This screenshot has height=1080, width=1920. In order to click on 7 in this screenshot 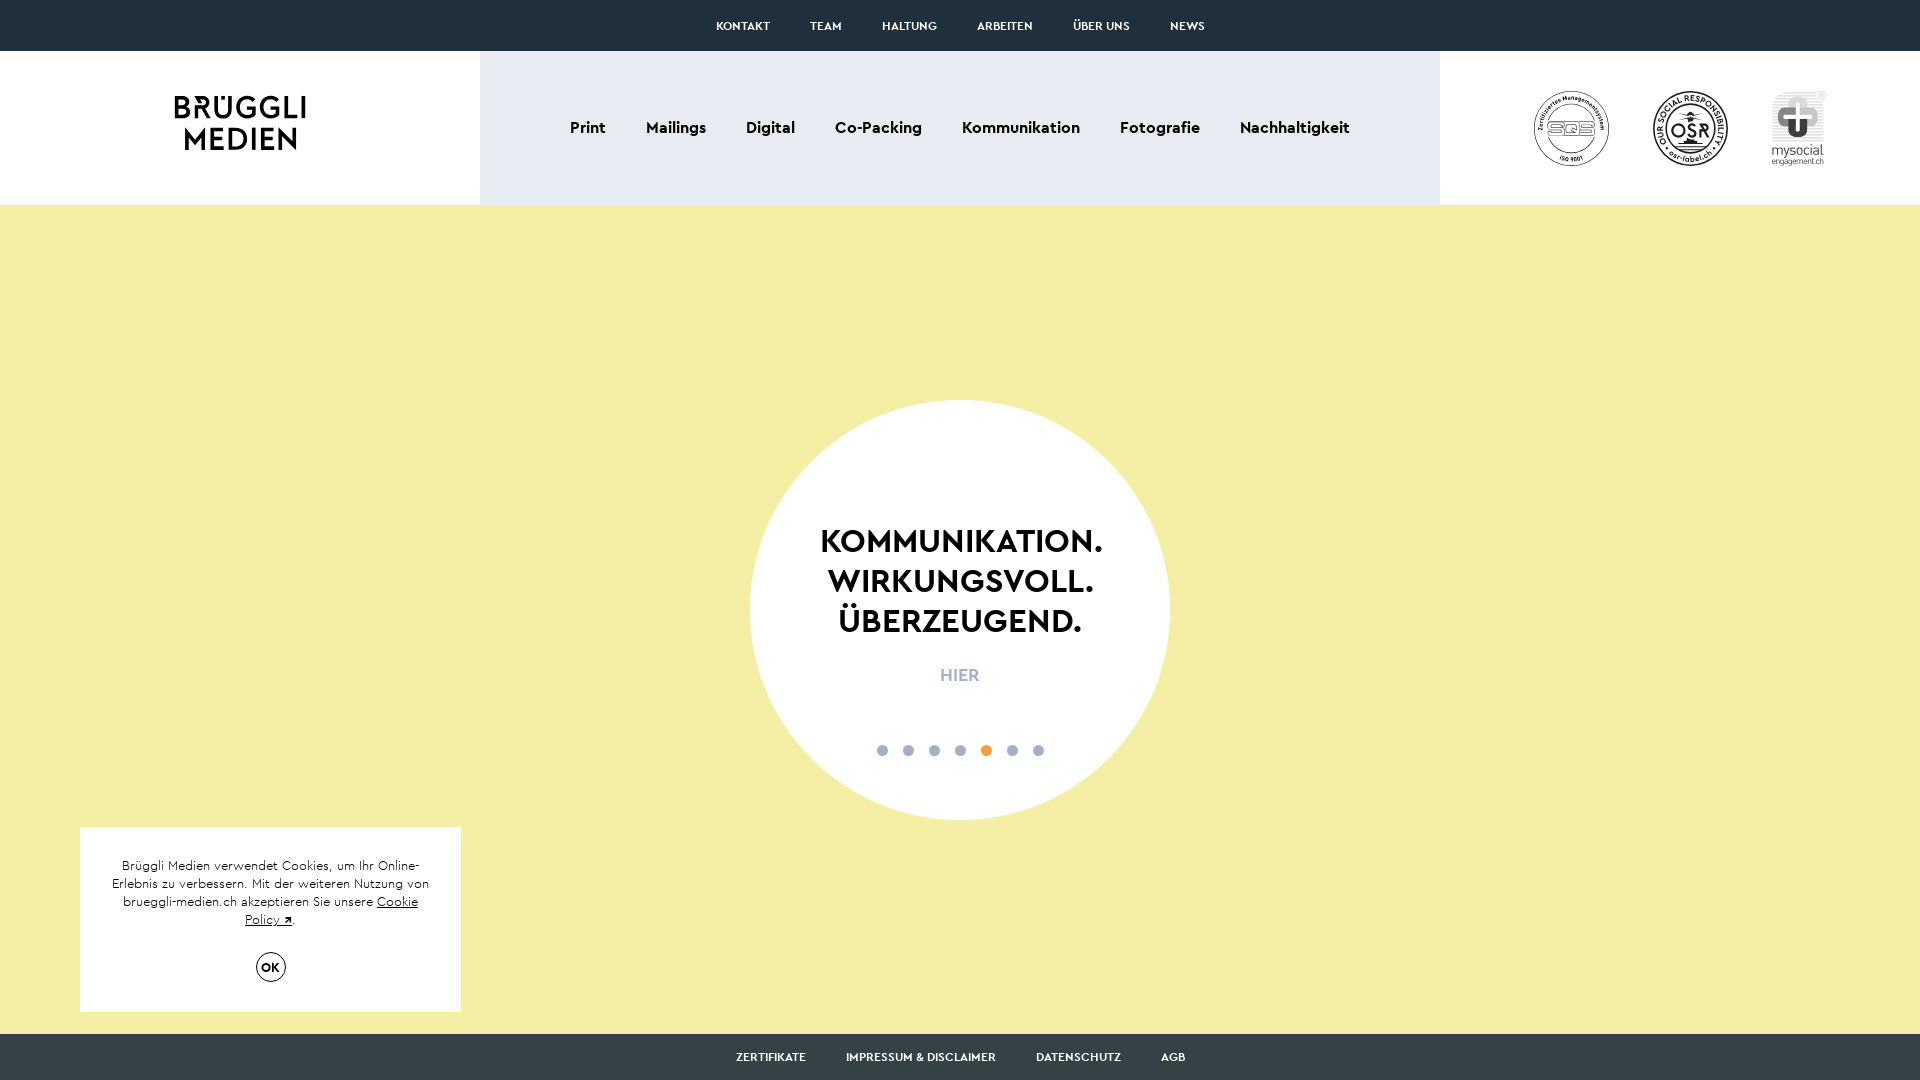, I will do `click(1038, 750)`.